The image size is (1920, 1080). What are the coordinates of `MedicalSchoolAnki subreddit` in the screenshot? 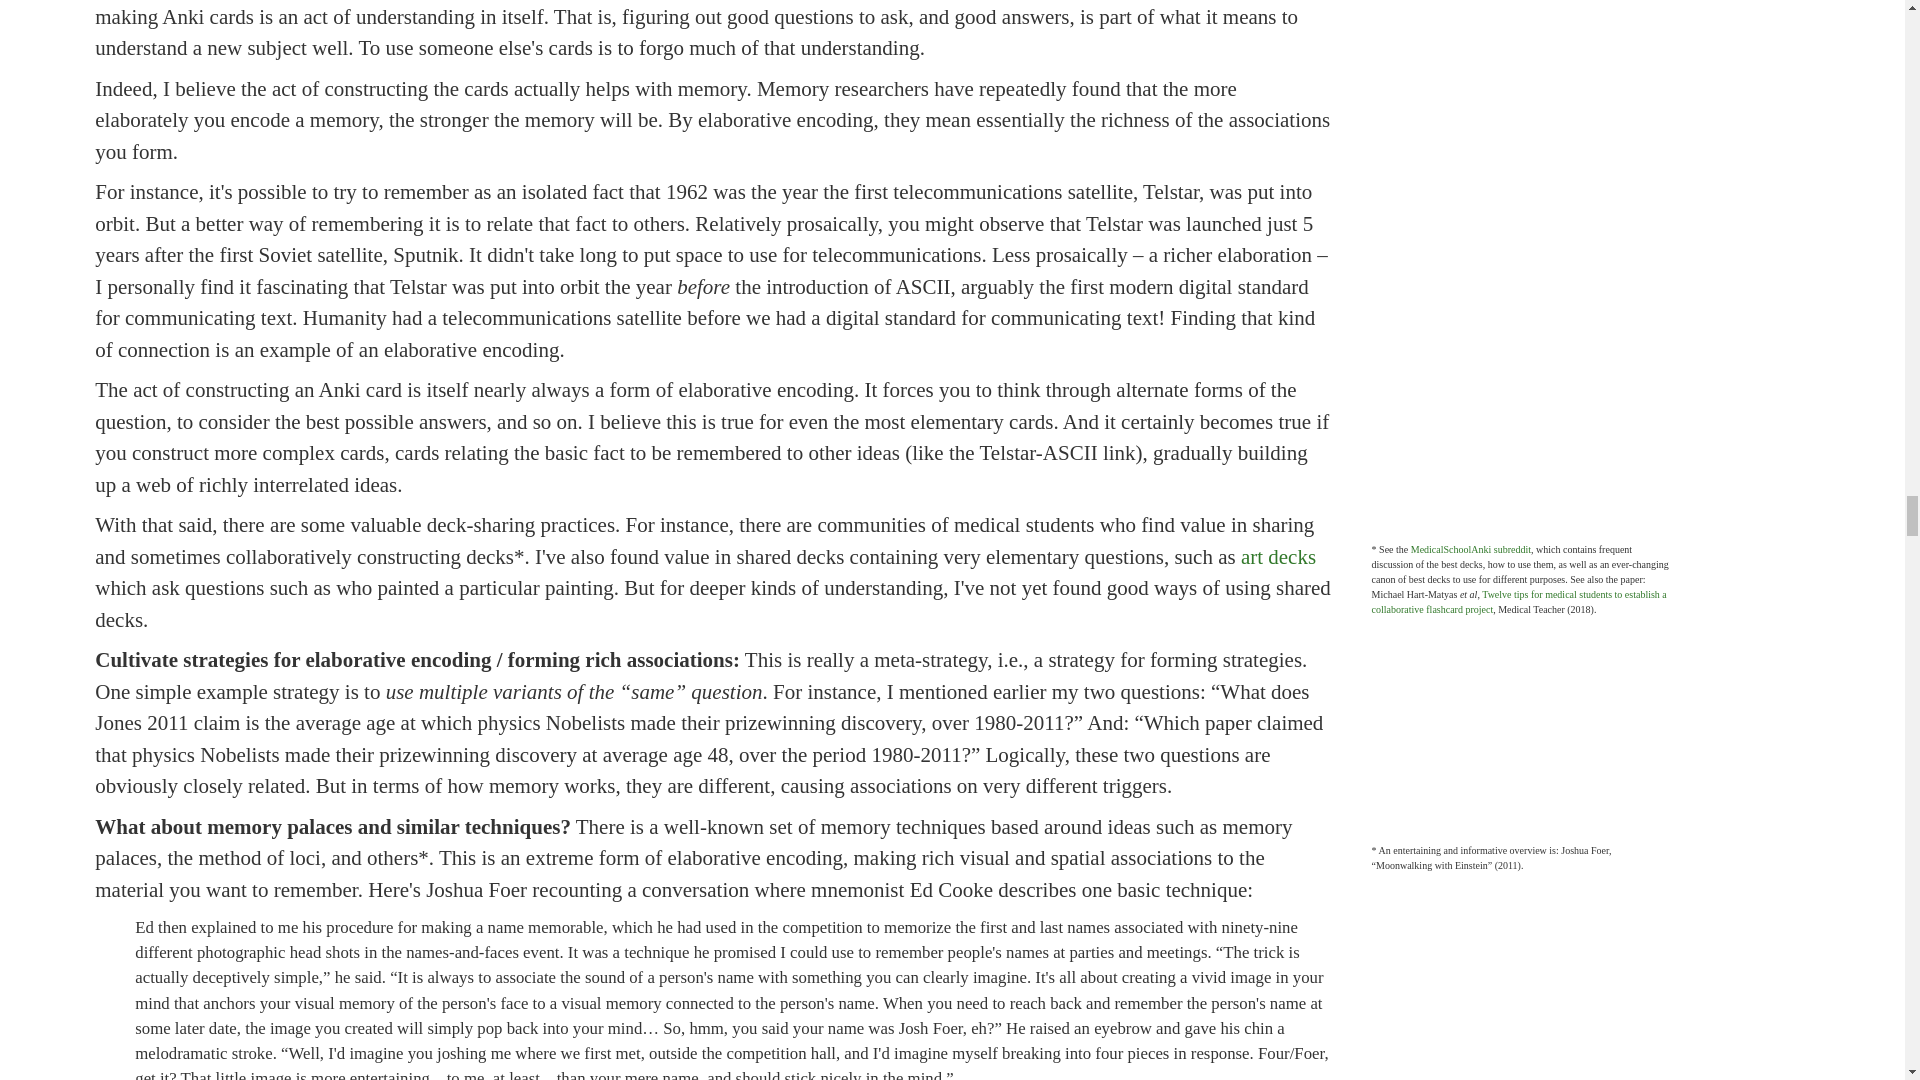 It's located at (1470, 550).